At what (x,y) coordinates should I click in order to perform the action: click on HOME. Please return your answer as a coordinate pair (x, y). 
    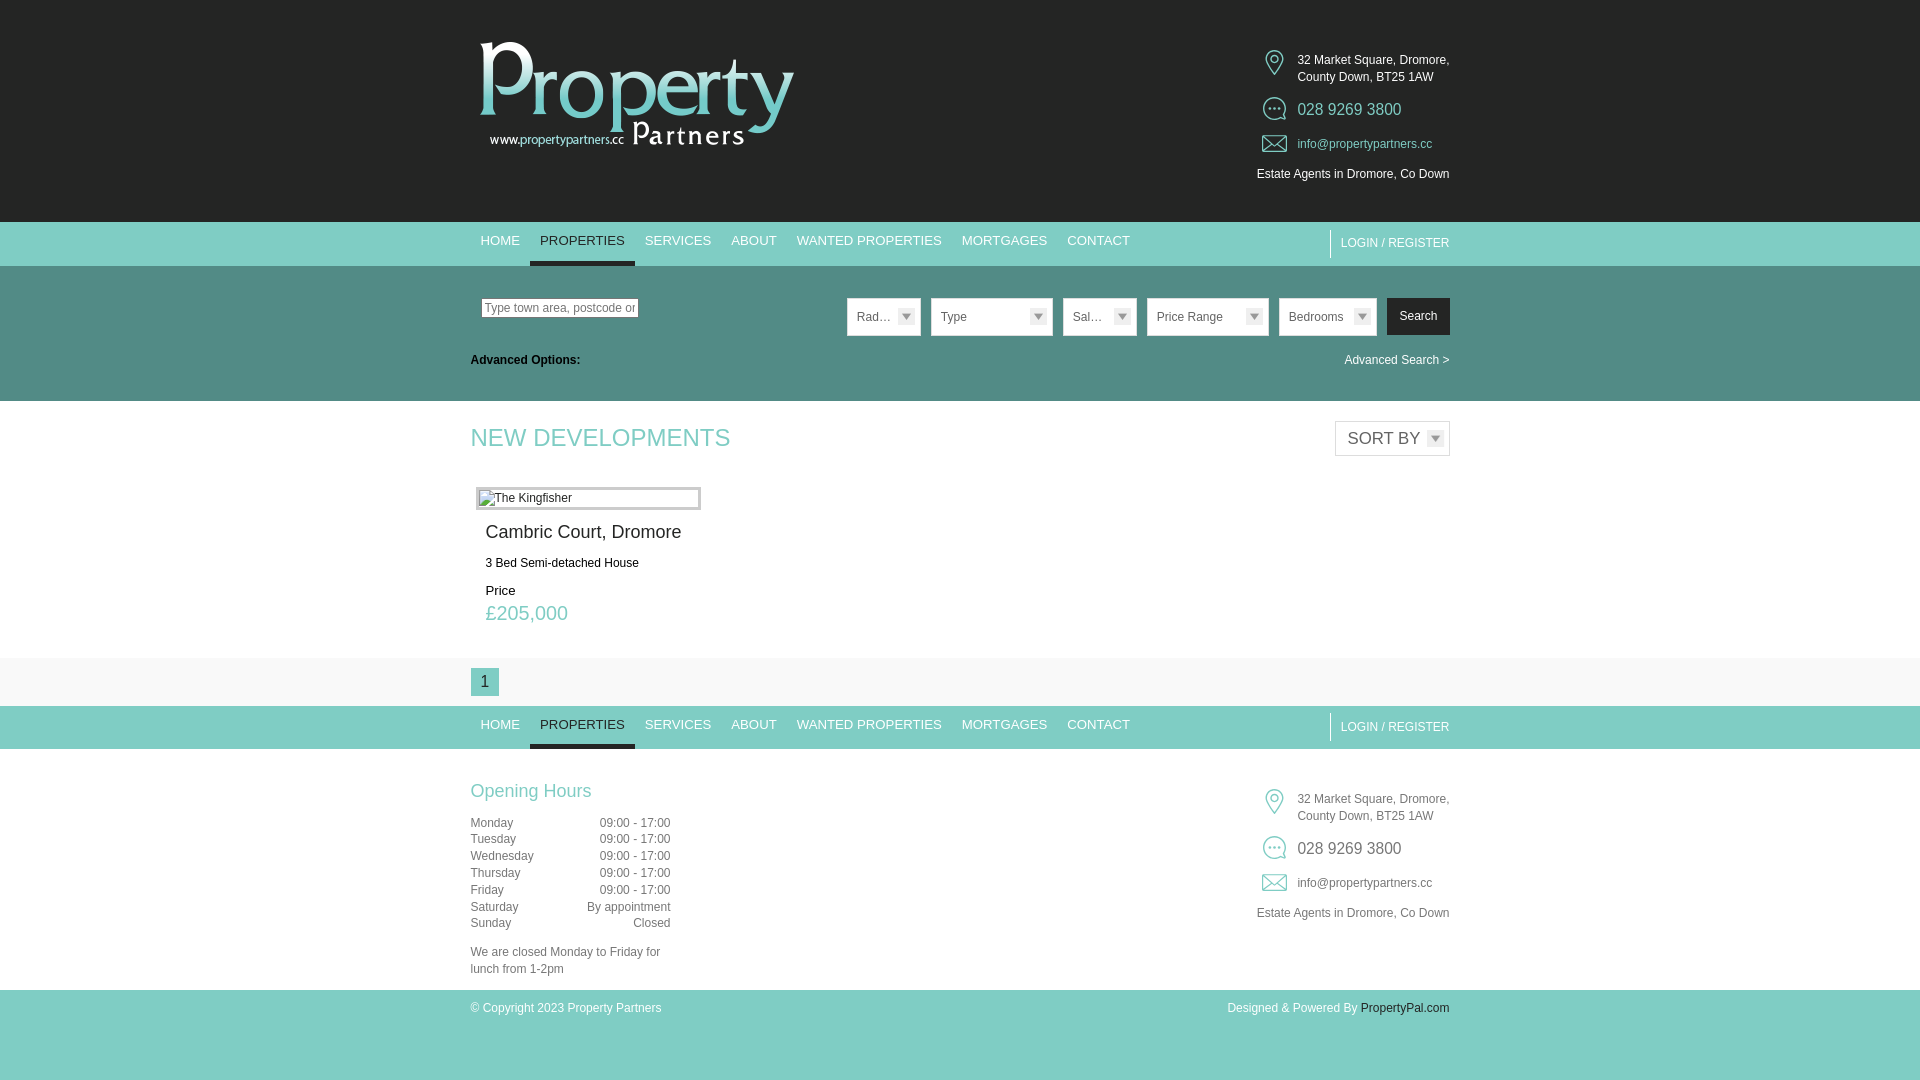
    Looking at the image, I should click on (500, 244).